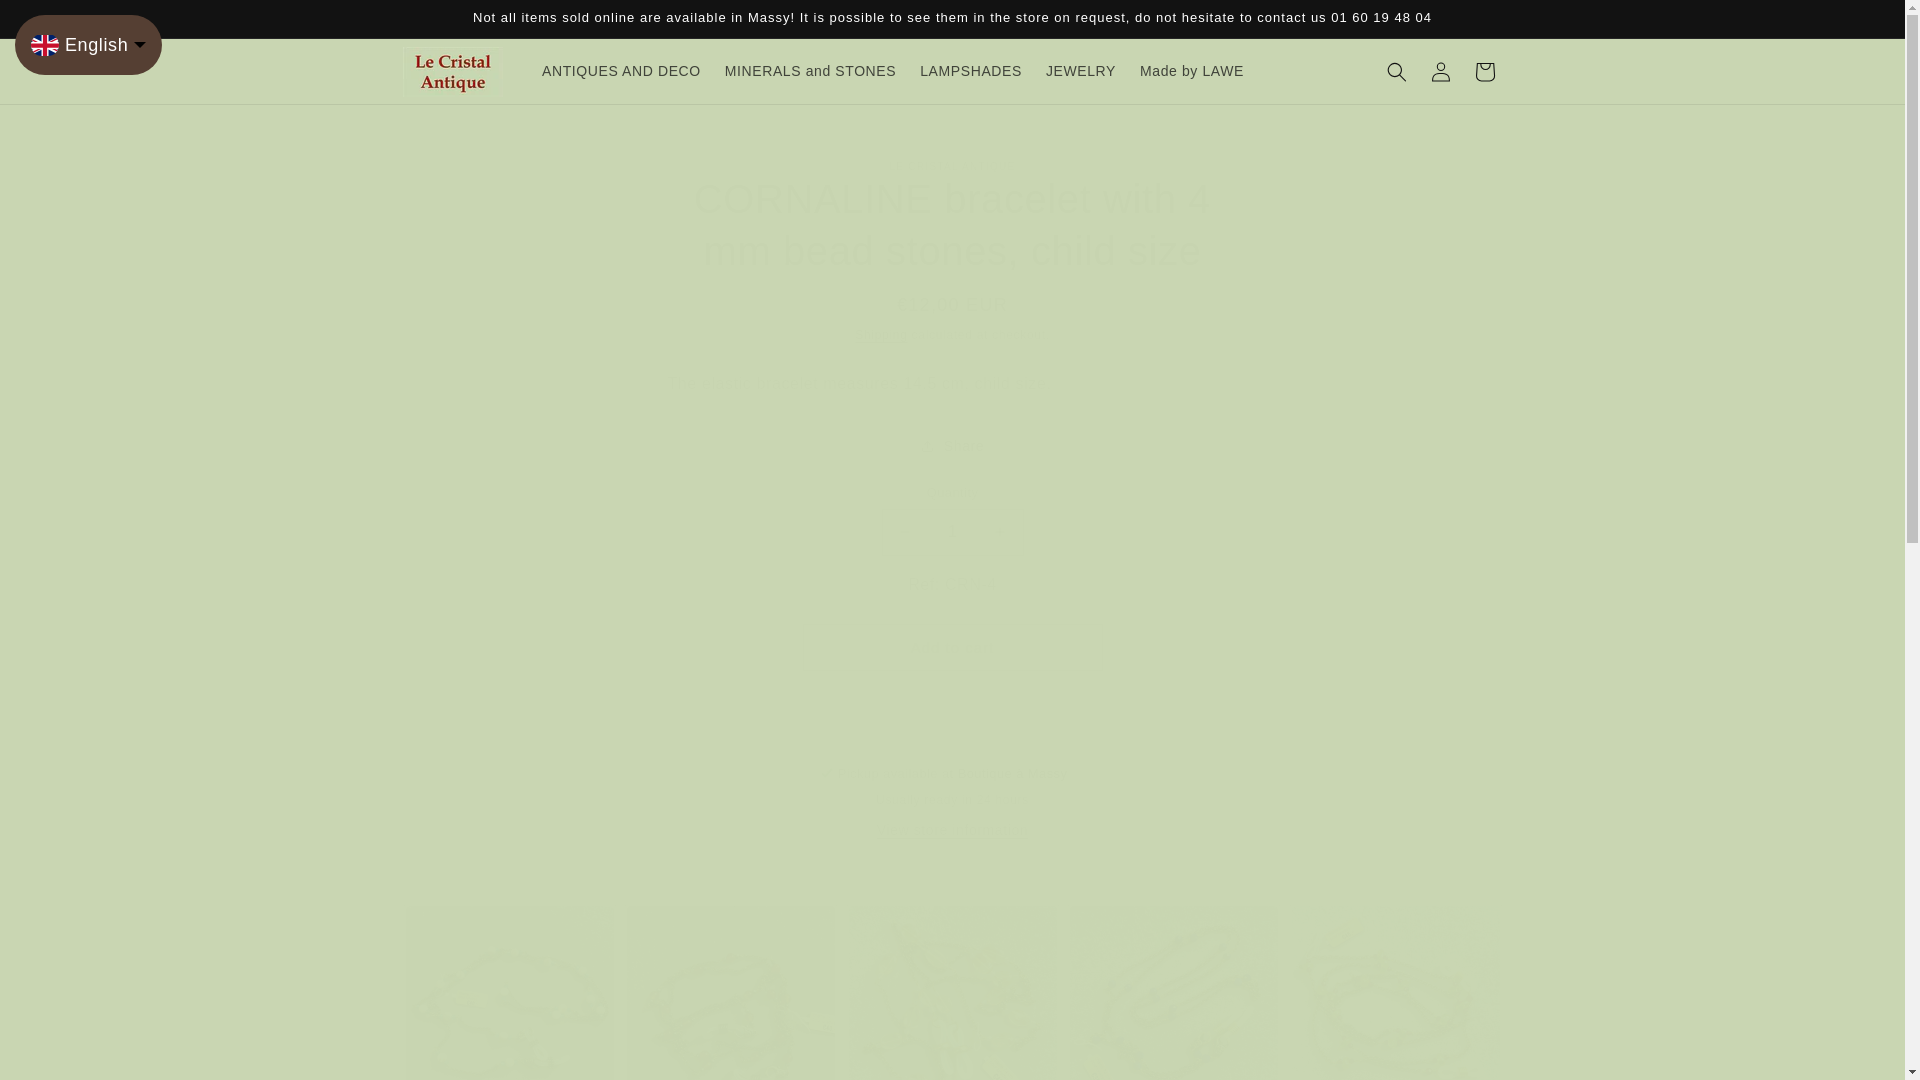 This screenshot has height=1080, width=1920. I want to click on JEWELRY, so click(1081, 70).